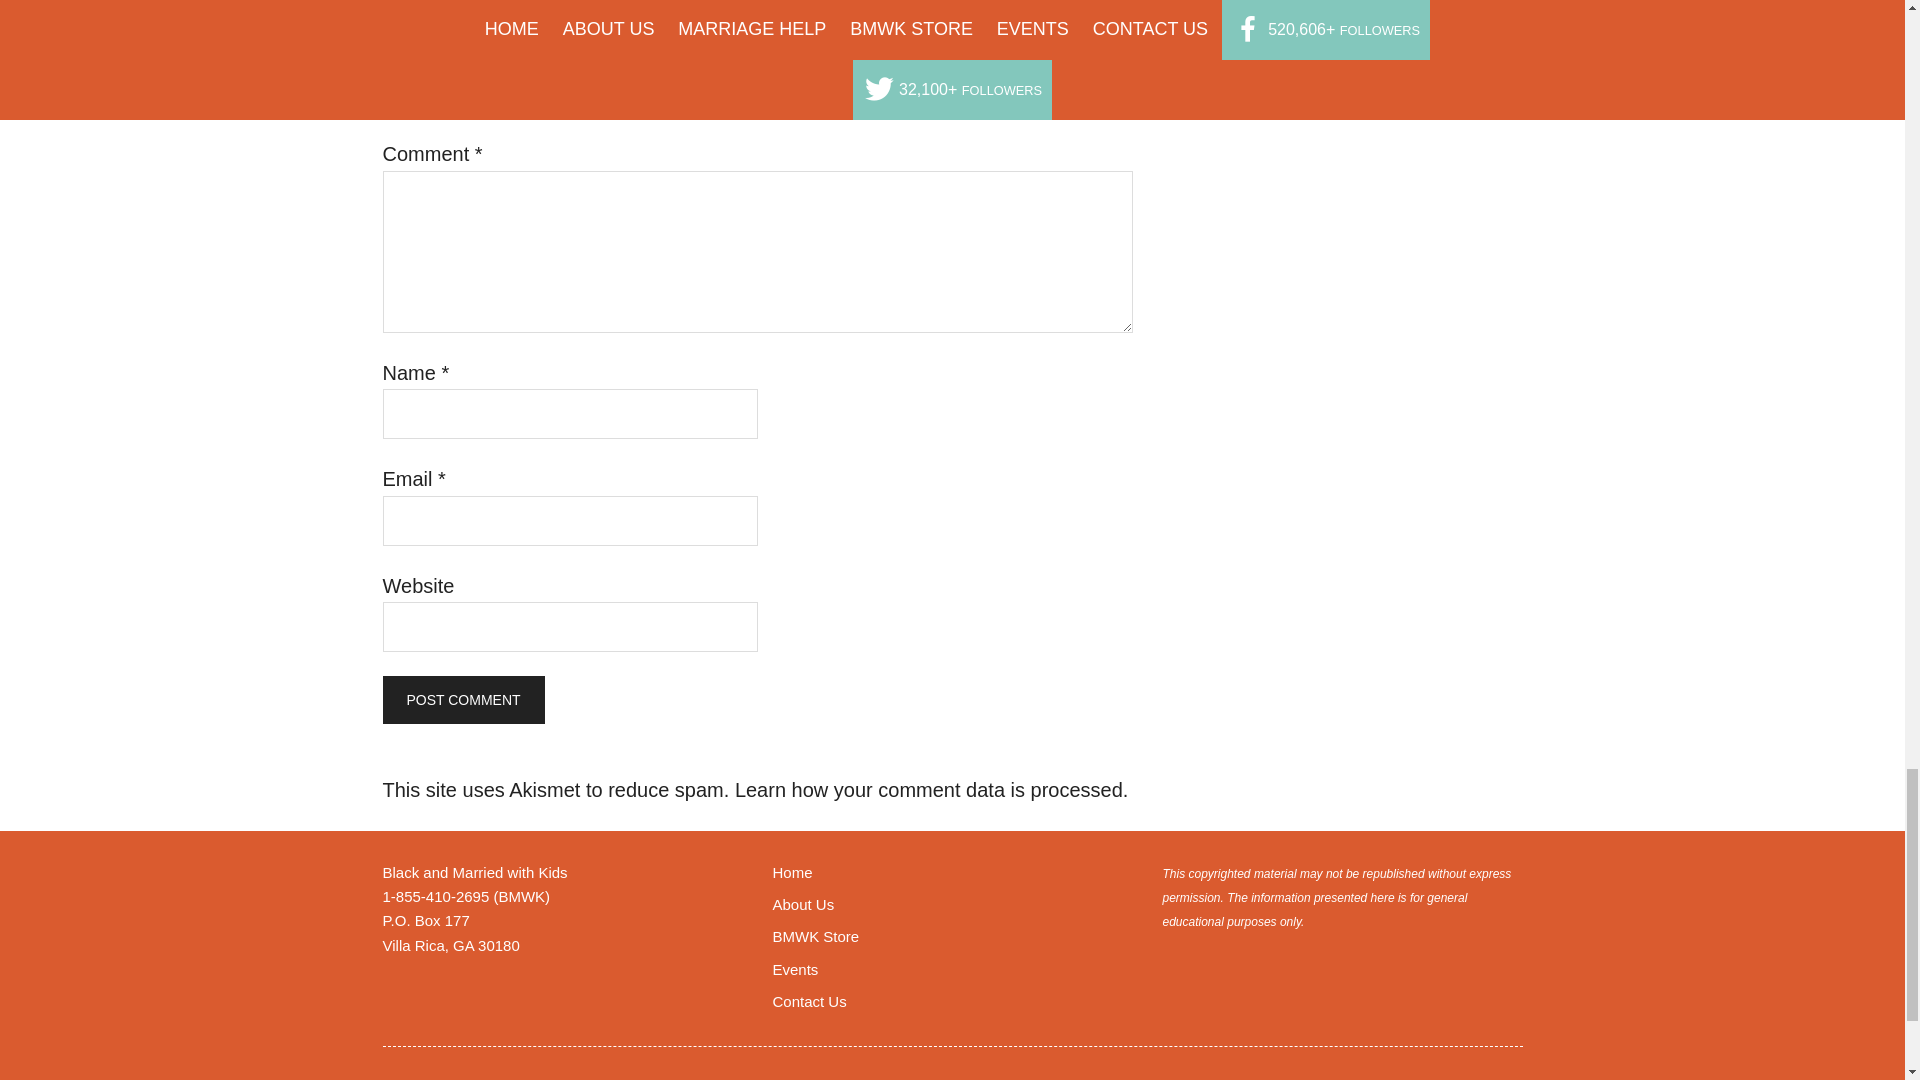 The width and height of the screenshot is (1920, 1080). What do you see at coordinates (929, 790) in the screenshot?
I see `Learn how your comment data is processed` at bounding box center [929, 790].